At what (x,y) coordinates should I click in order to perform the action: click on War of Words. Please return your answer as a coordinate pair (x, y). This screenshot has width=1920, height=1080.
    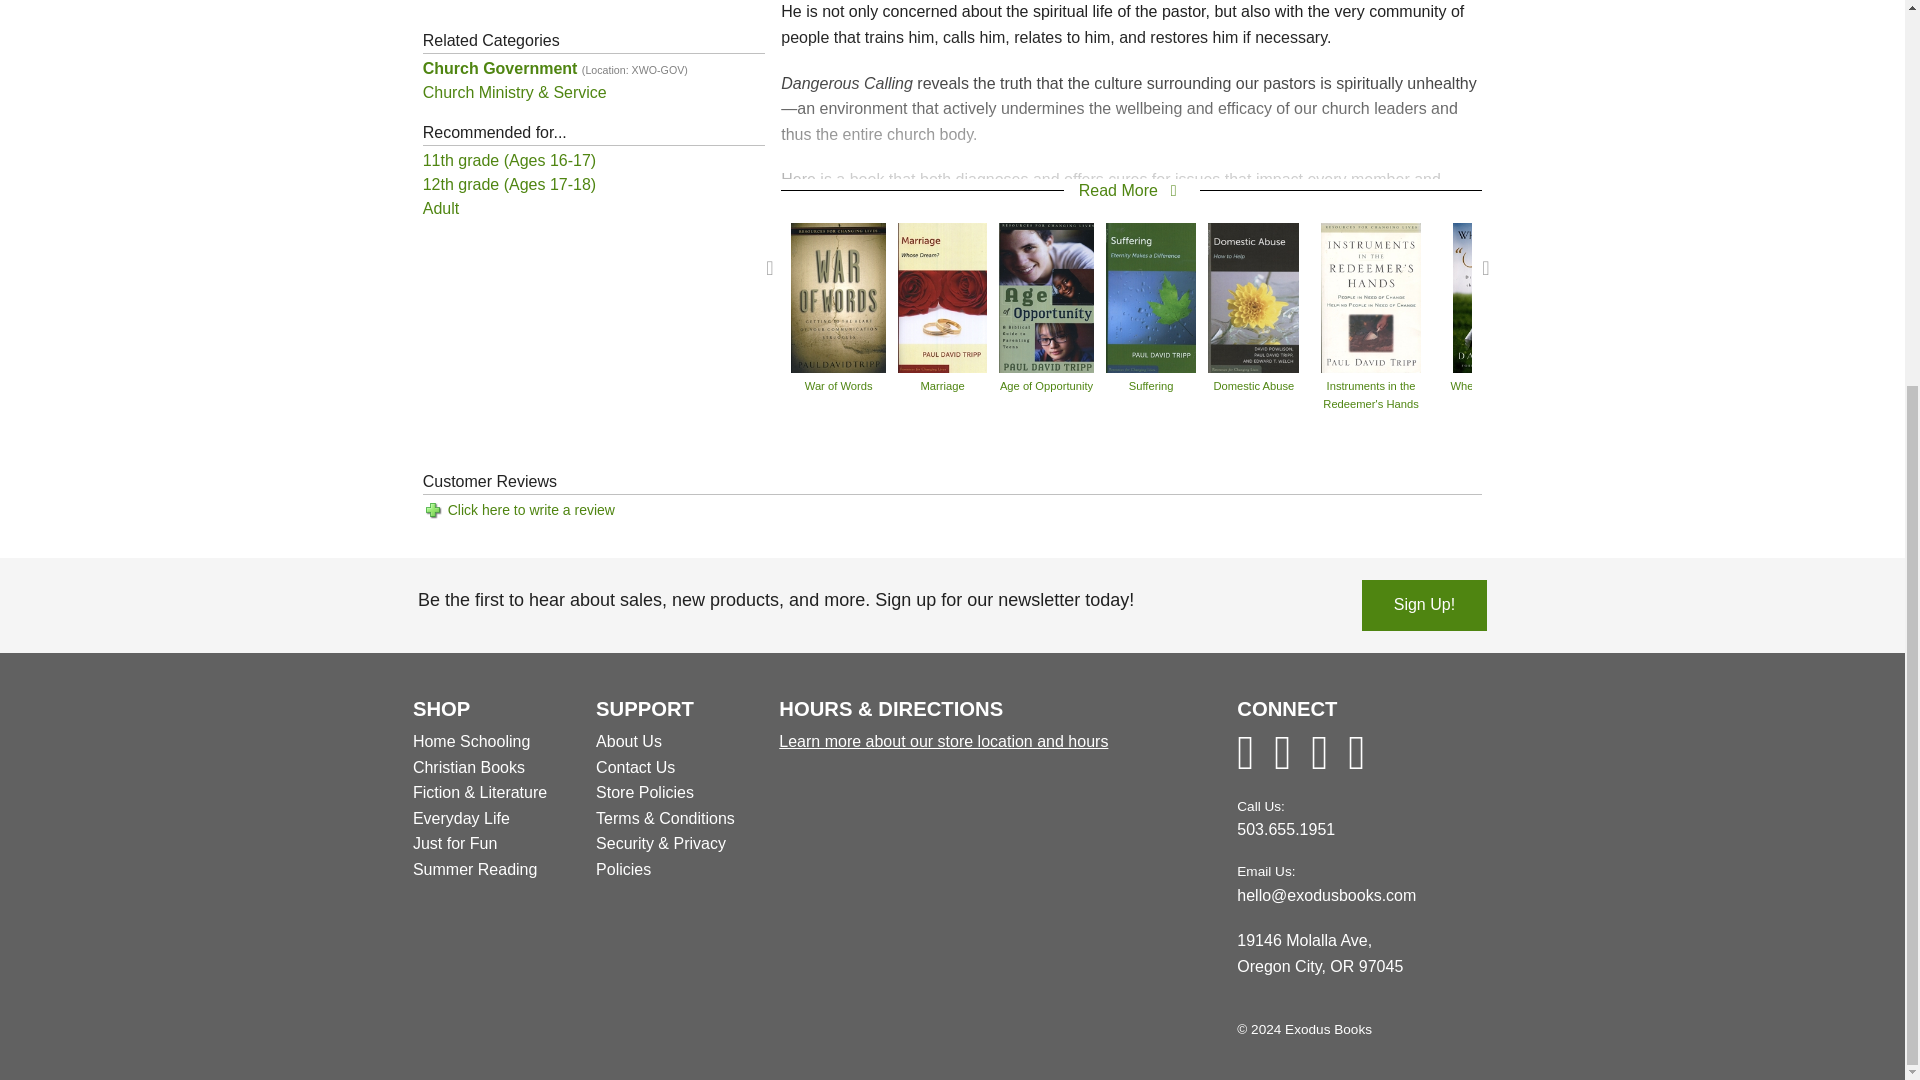
    Looking at the image, I should click on (838, 296).